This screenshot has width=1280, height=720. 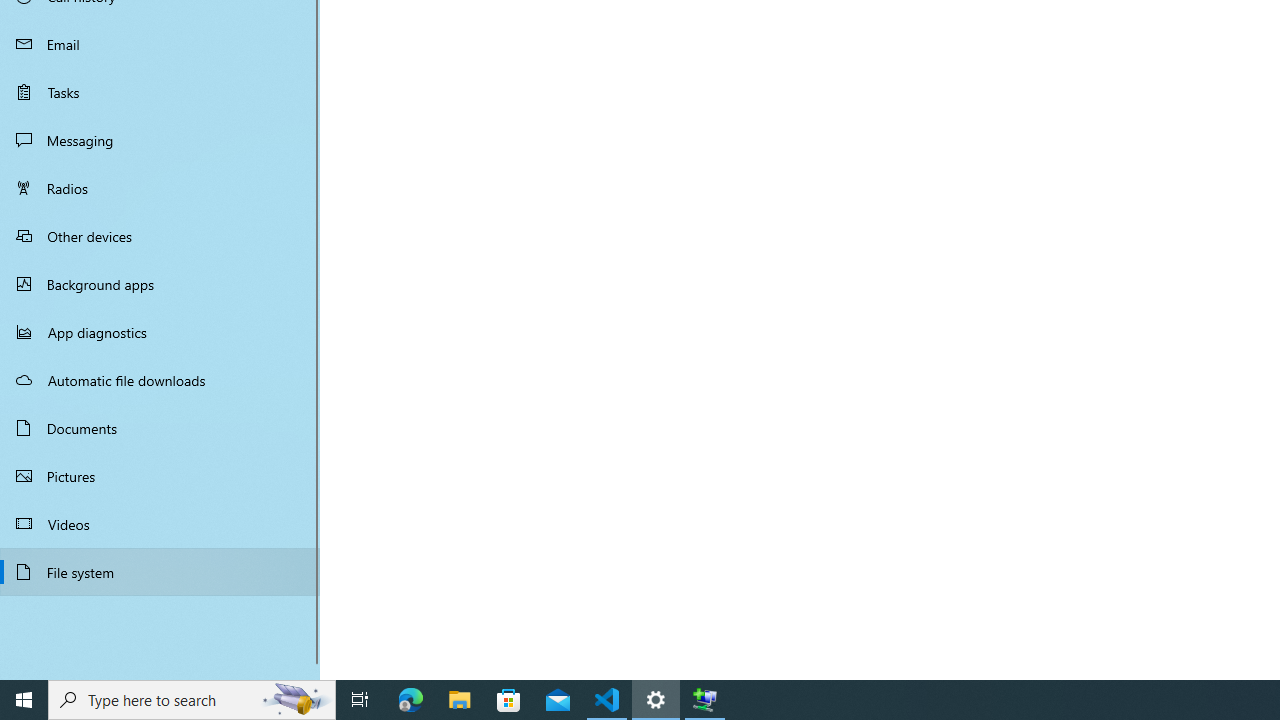 I want to click on Background apps, so click(x=160, y=284).